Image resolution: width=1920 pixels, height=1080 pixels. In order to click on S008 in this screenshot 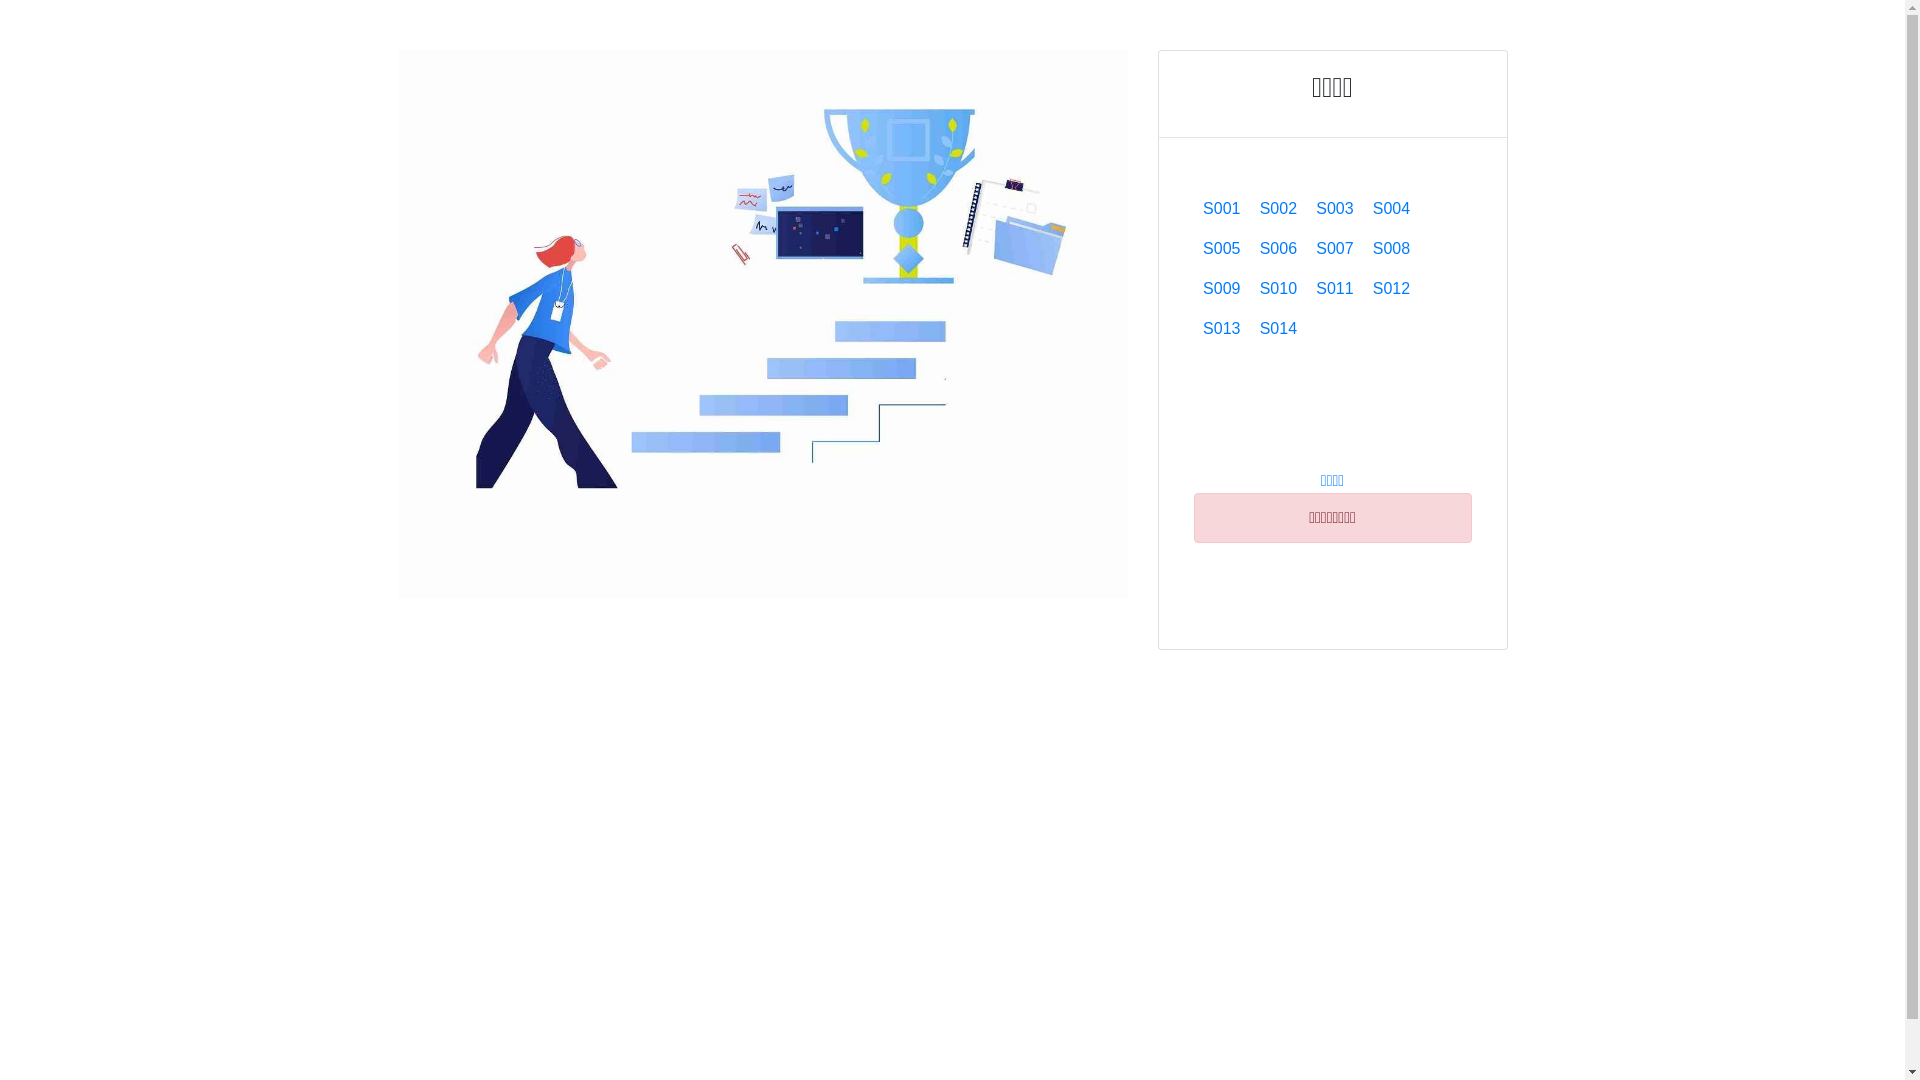, I will do `click(1392, 249)`.